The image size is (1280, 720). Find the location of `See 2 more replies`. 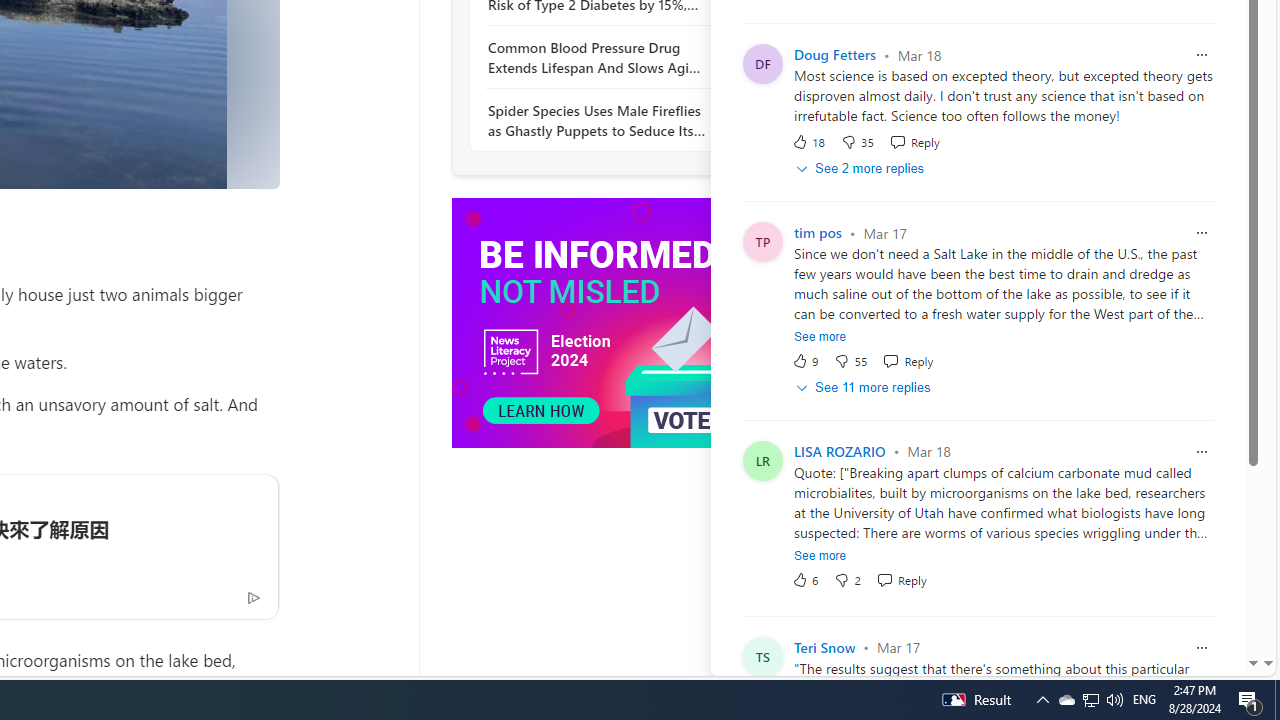

See 2 more replies is located at coordinates (862, 169).